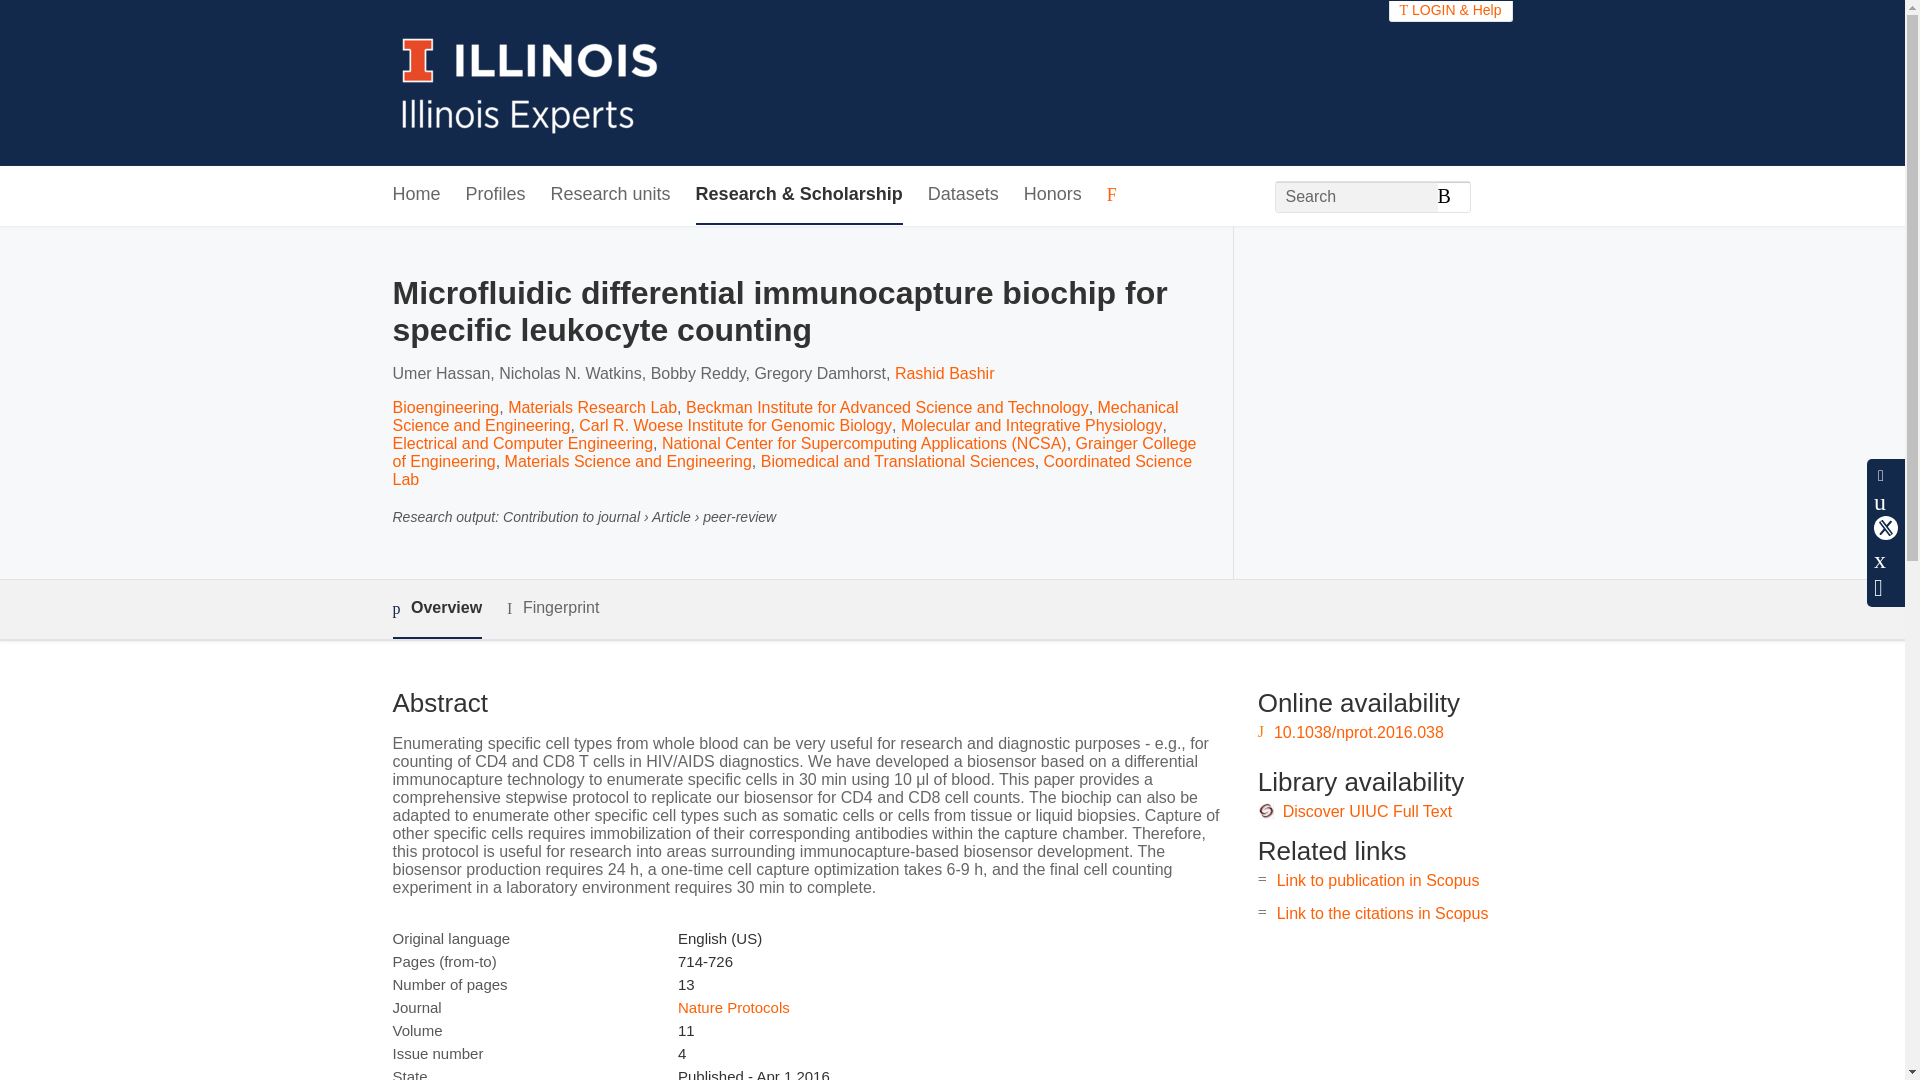  What do you see at coordinates (522, 444) in the screenshot?
I see `Electrical and Computer Engineering` at bounding box center [522, 444].